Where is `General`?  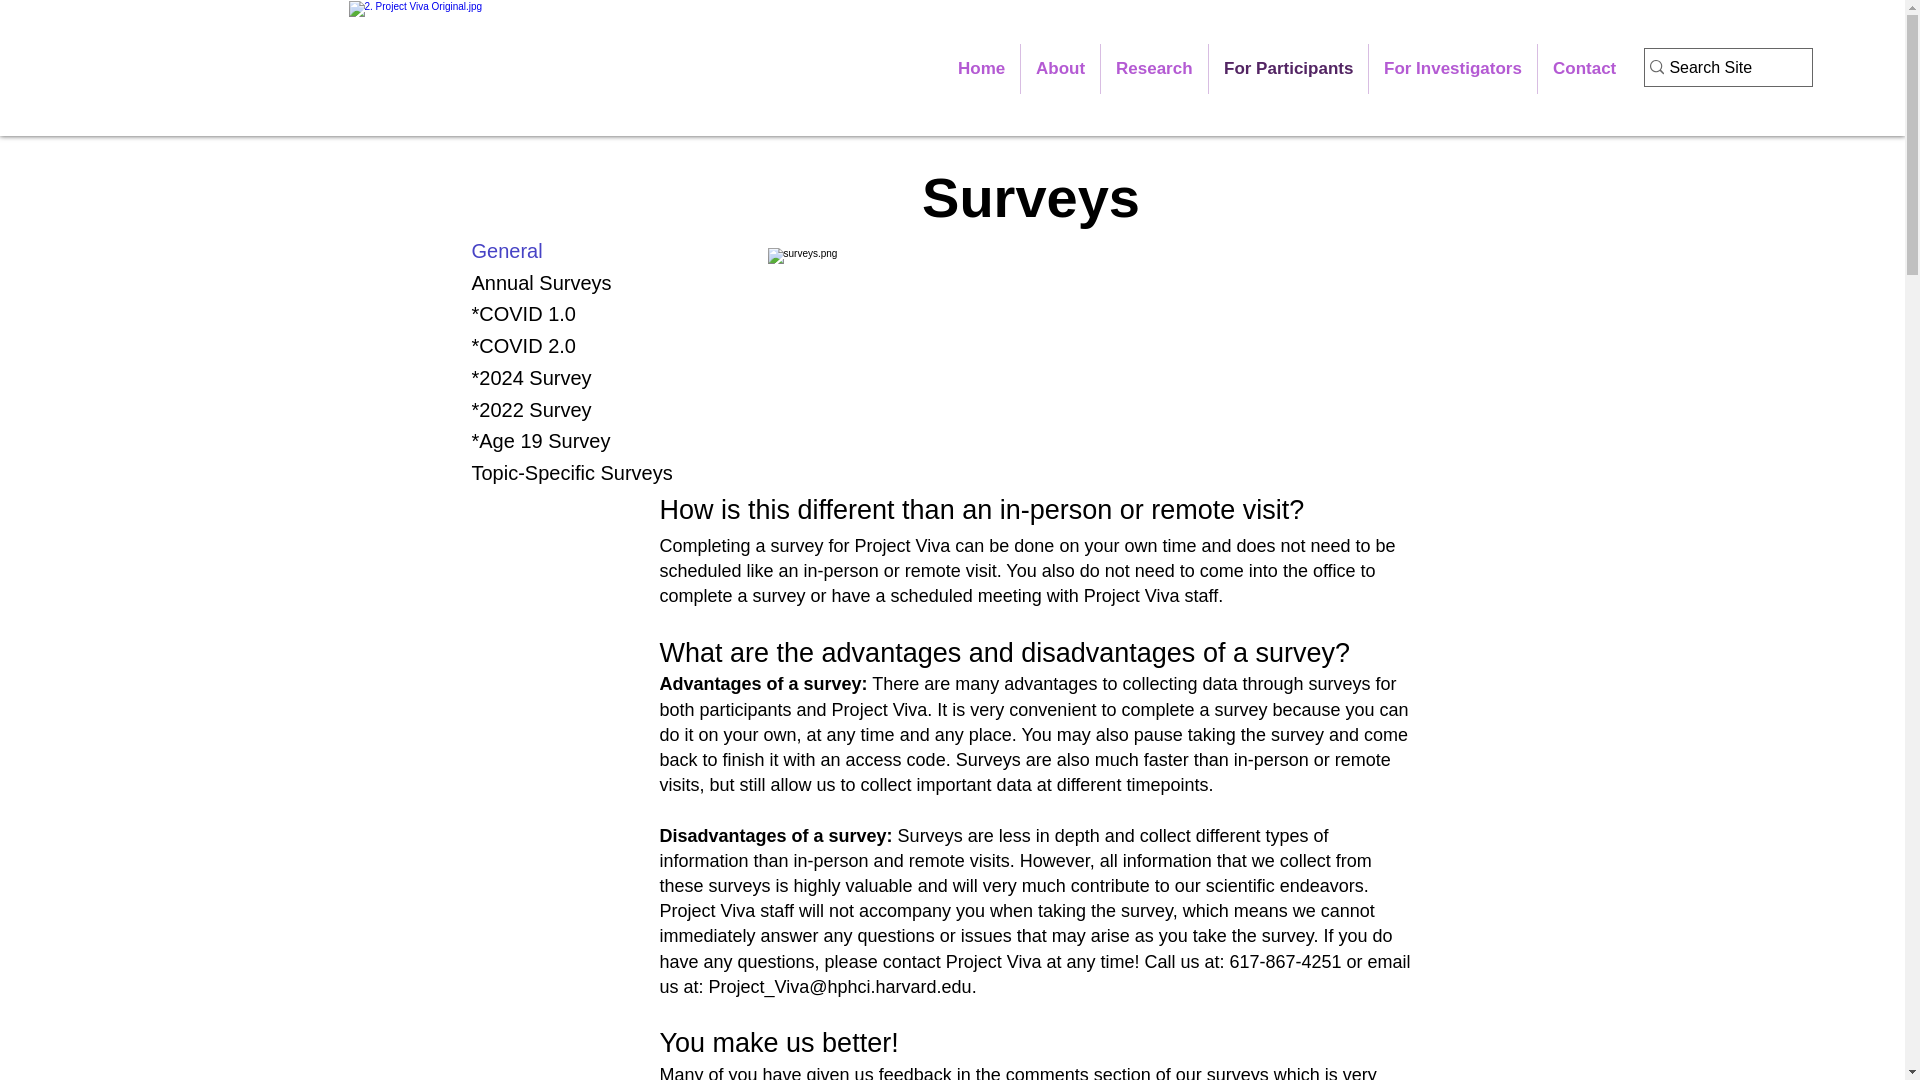
General is located at coordinates (544, 250).